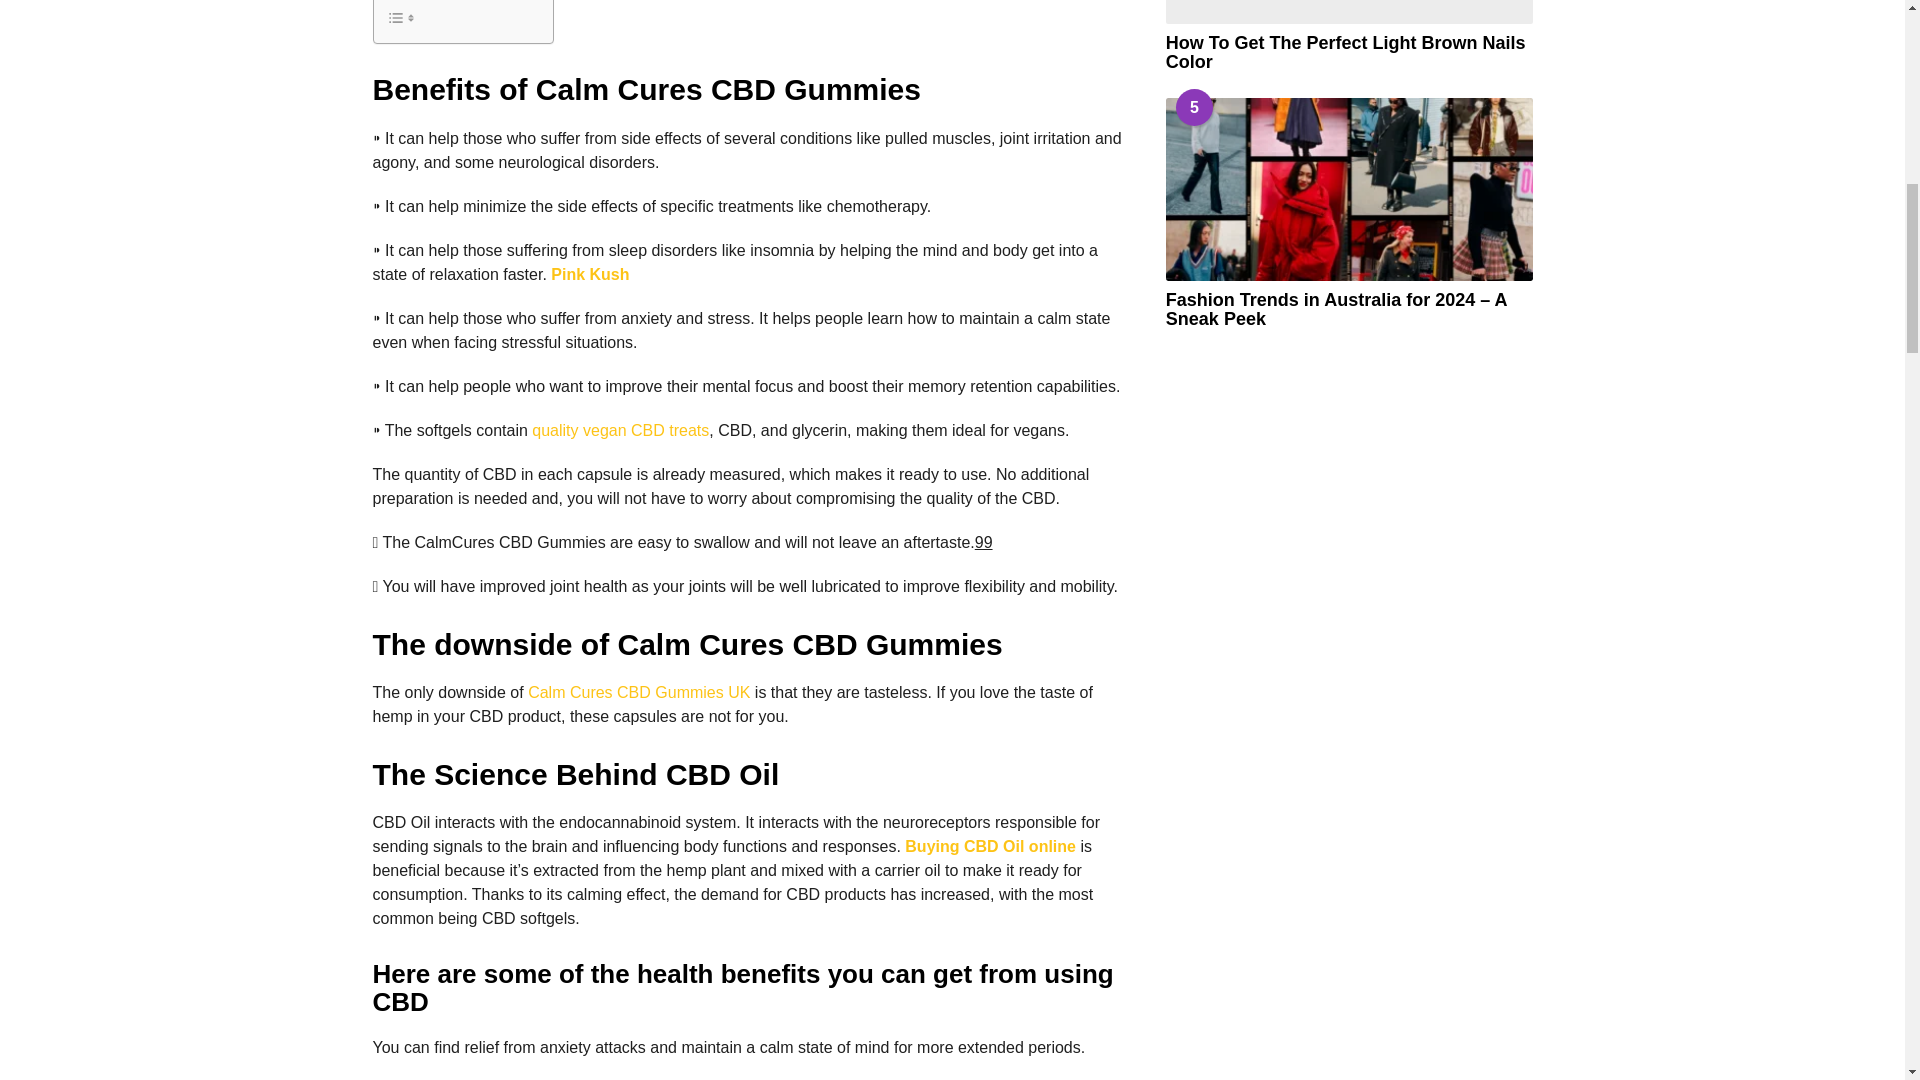 The width and height of the screenshot is (1920, 1080). I want to click on Buying CBD Oil online, so click(990, 846).